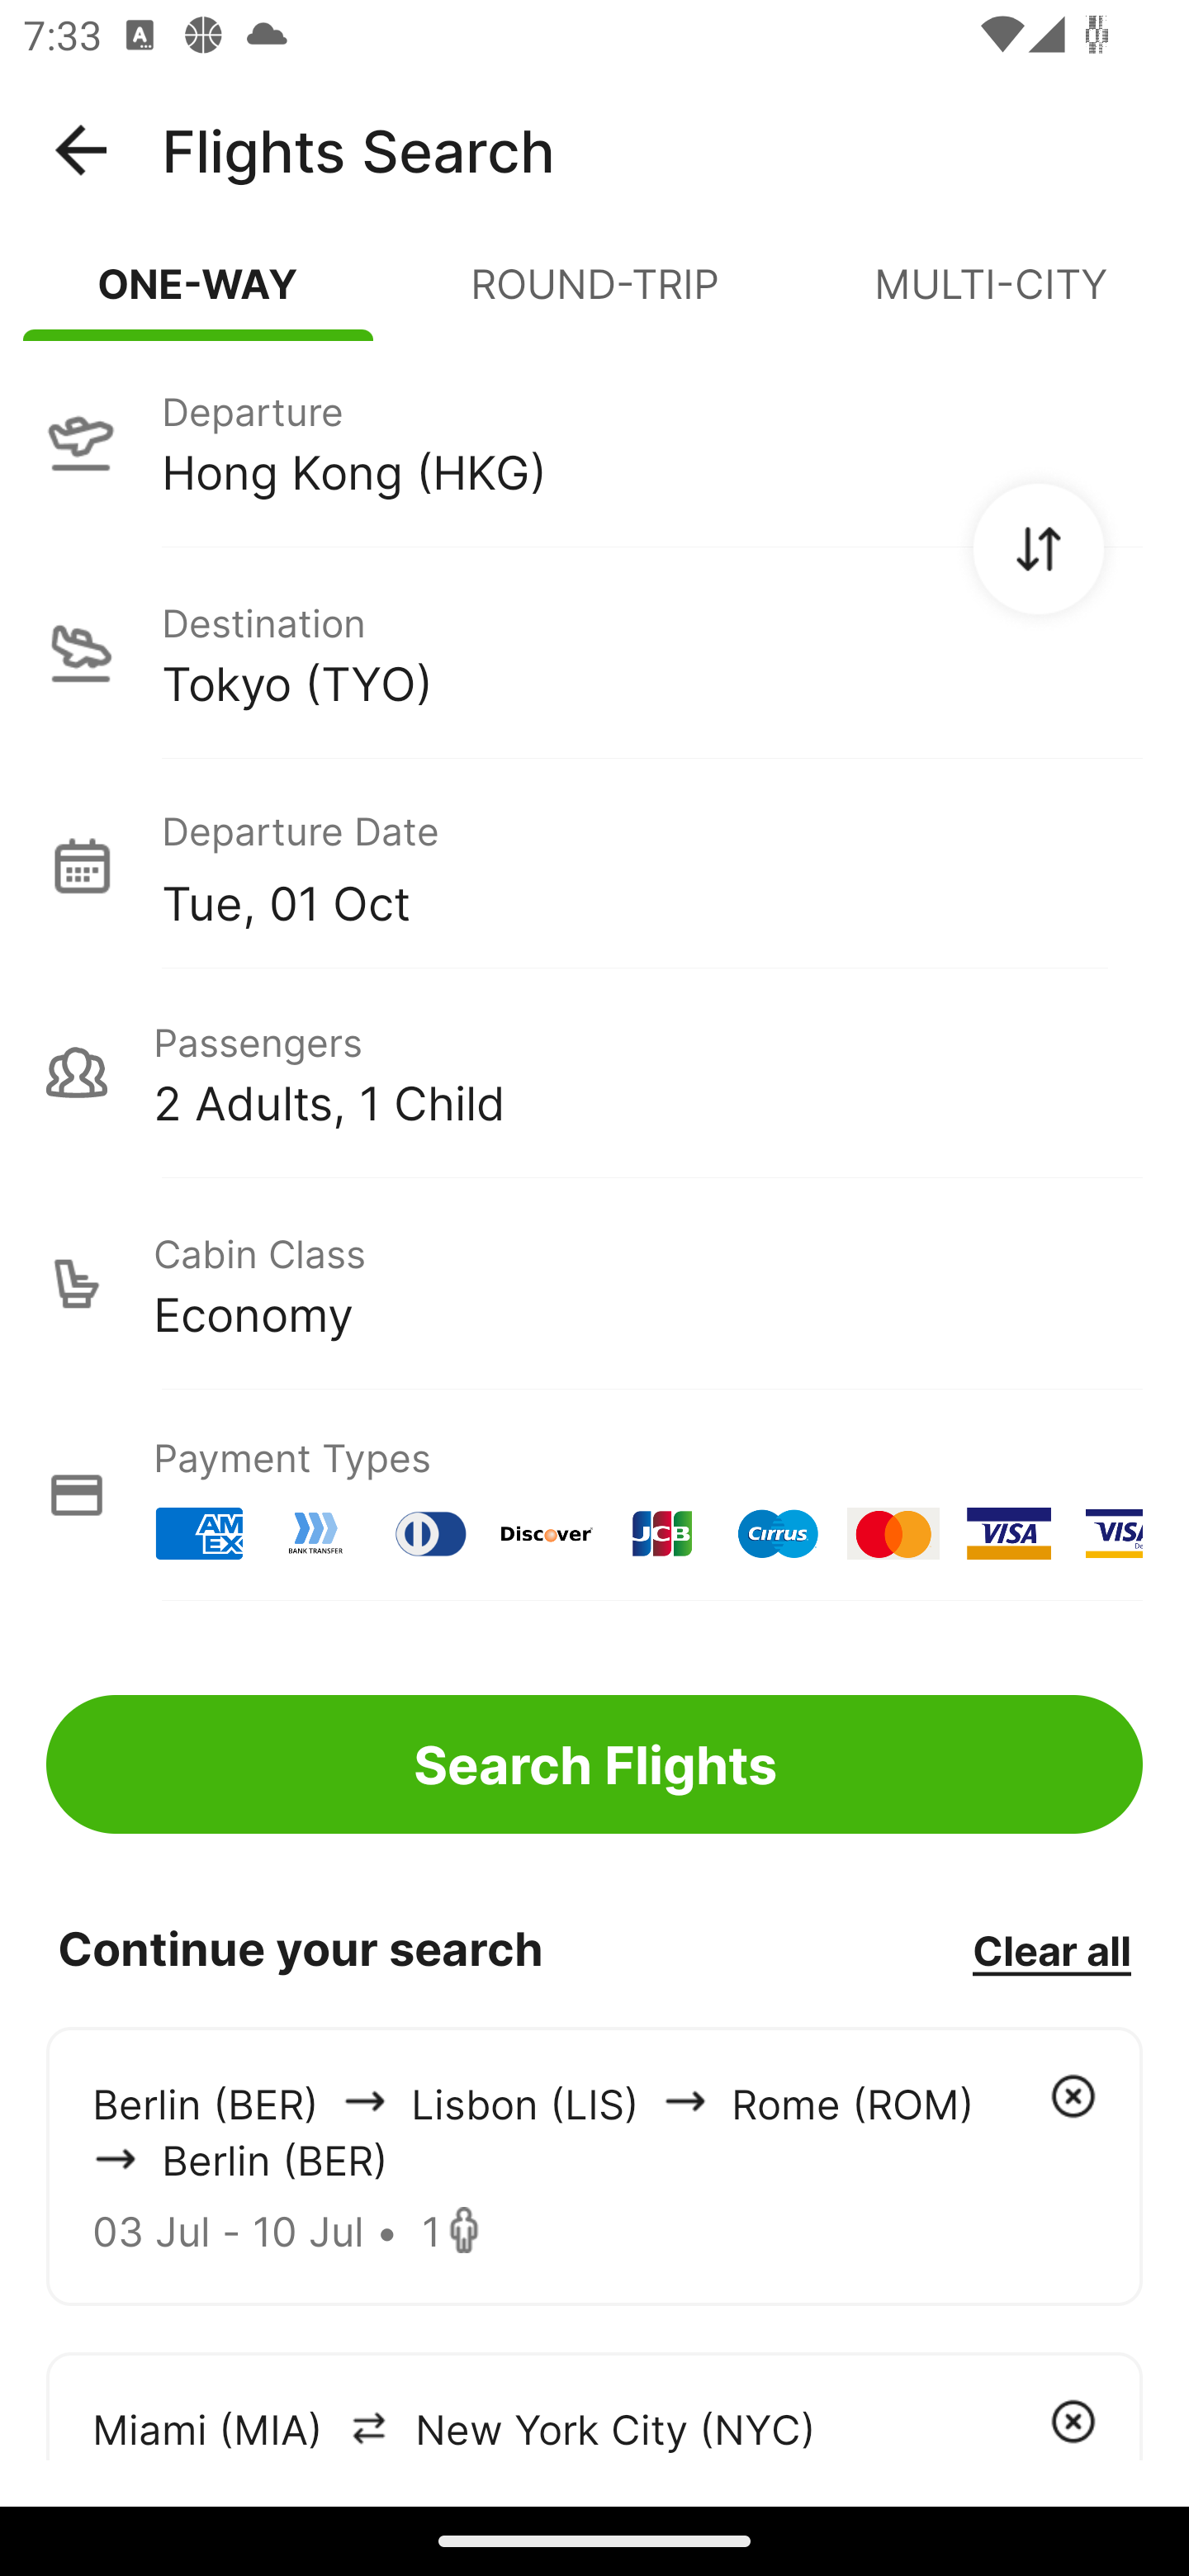 The height and width of the screenshot is (2576, 1189). Describe the element at coordinates (594, 1283) in the screenshot. I see `Cabin Class Economy` at that location.